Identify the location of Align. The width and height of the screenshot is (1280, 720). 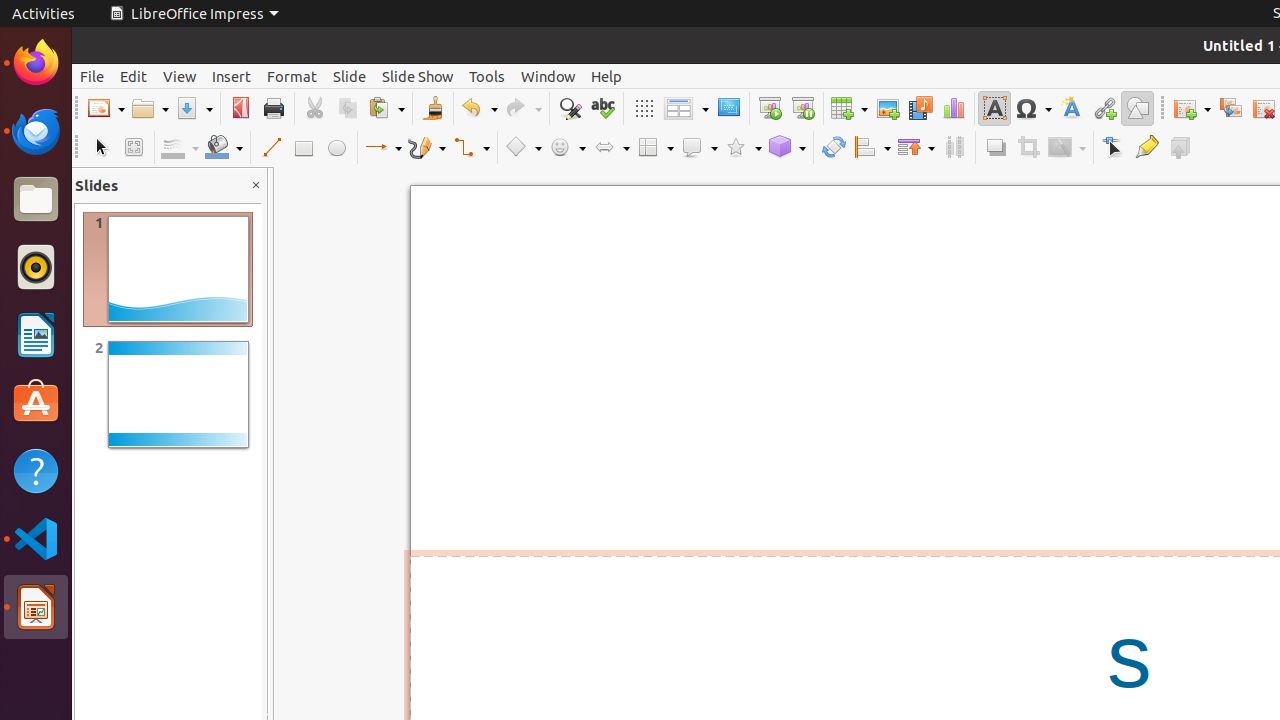
(872, 148).